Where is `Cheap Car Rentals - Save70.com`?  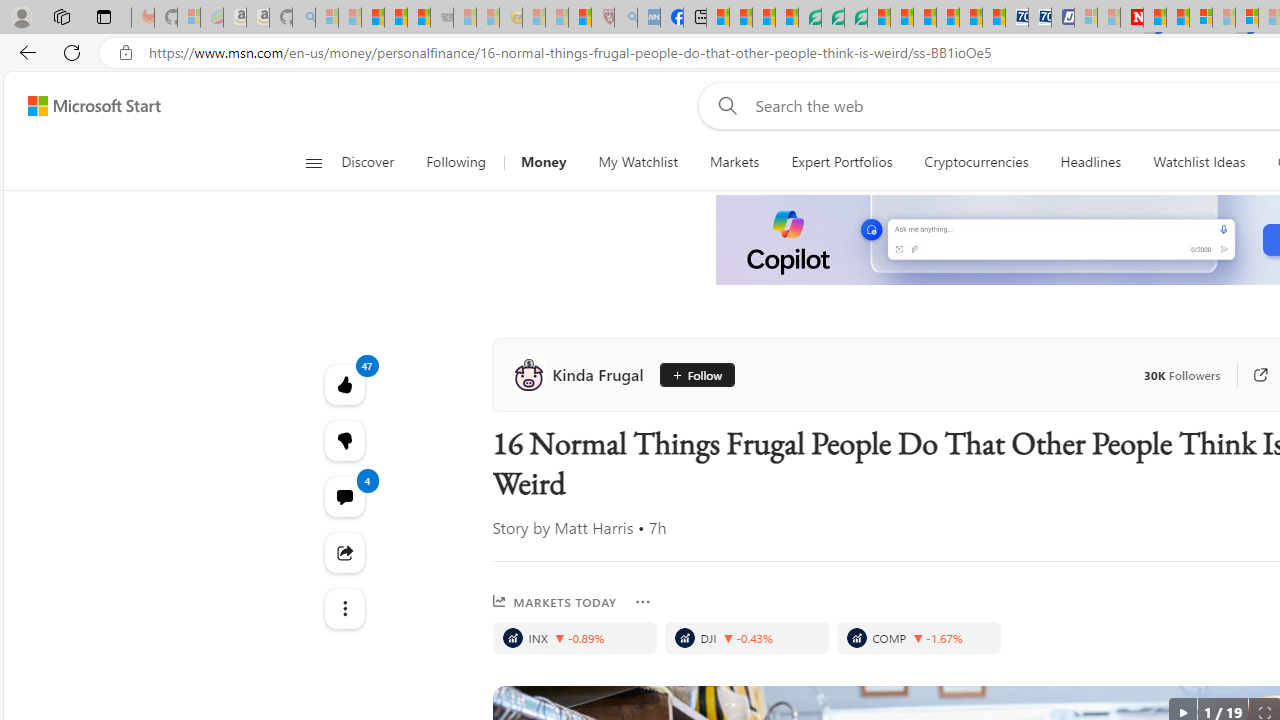
Cheap Car Rentals - Save70.com is located at coordinates (1016, 18).